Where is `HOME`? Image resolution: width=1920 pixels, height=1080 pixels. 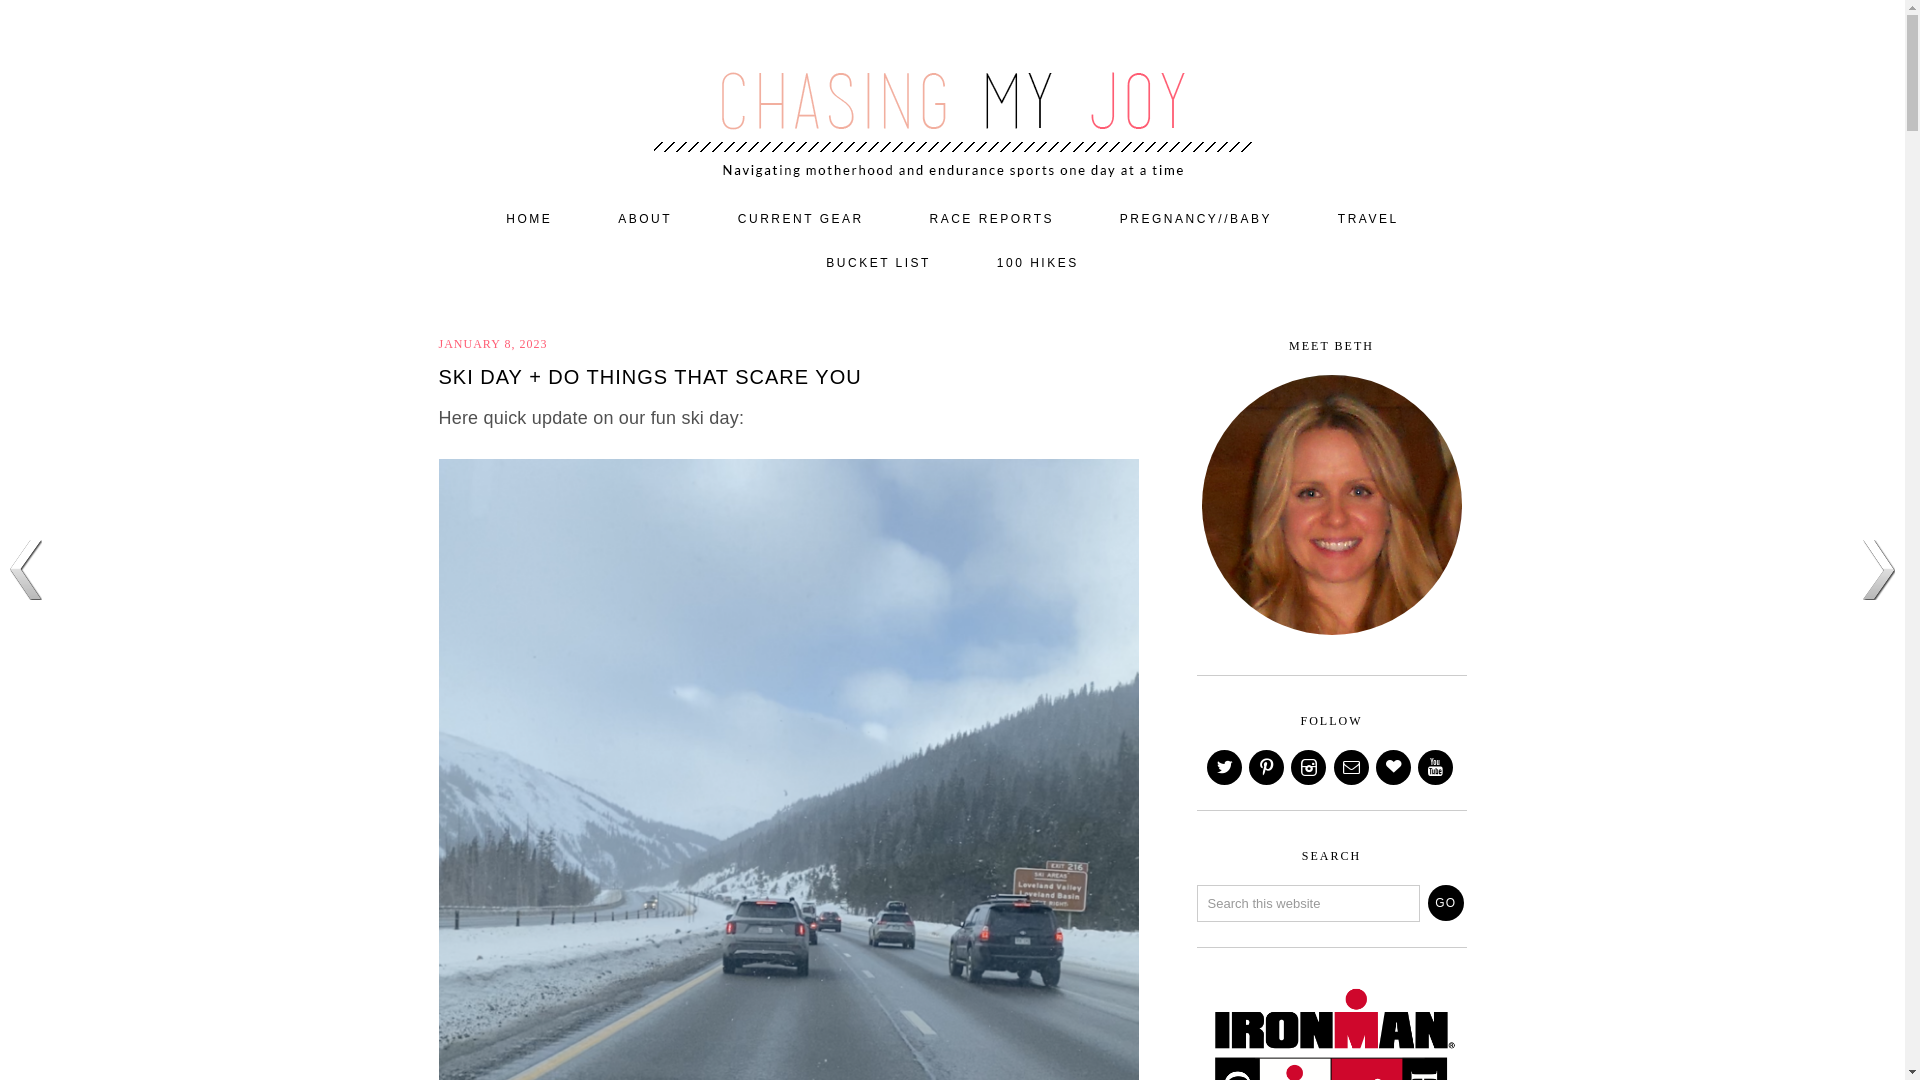
HOME is located at coordinates (528, 219).